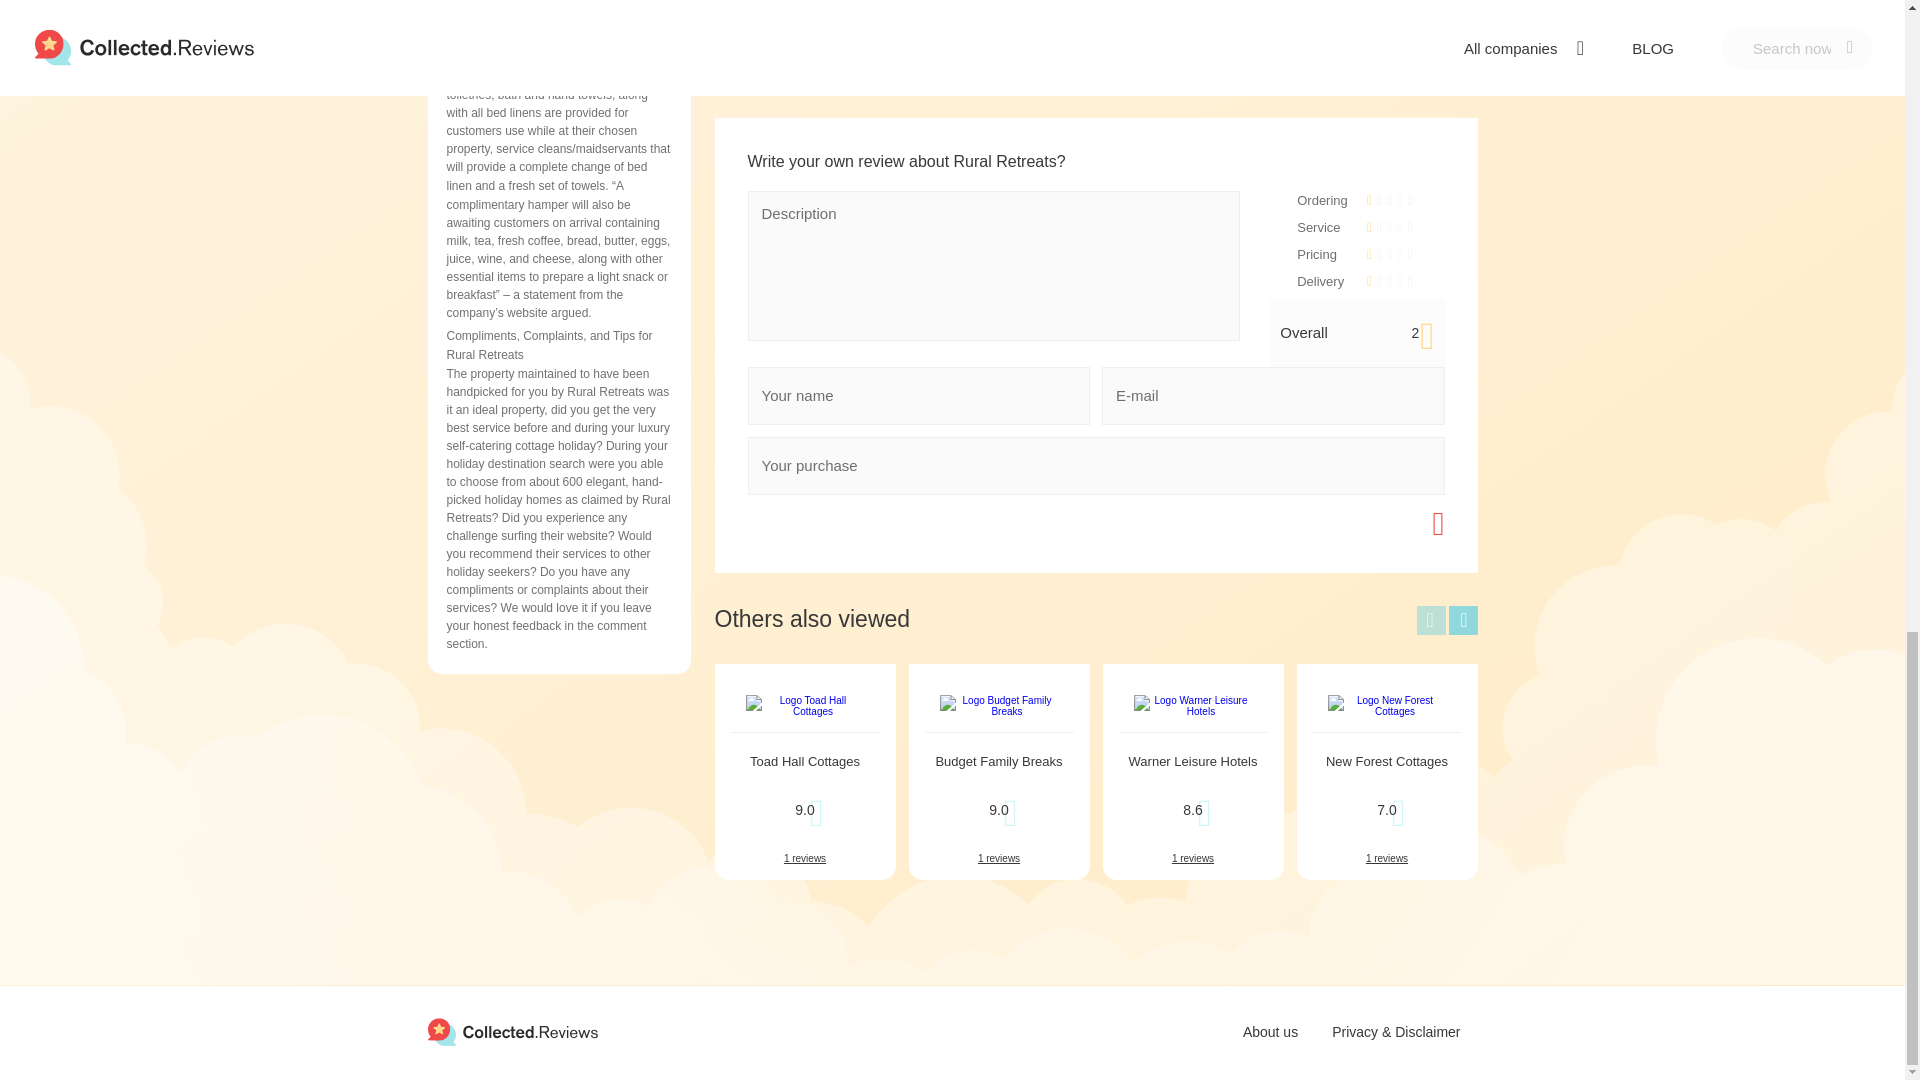  Describe the element at coordinates (1096, 9) in the screenshot. I see `Respond on this` at that location.